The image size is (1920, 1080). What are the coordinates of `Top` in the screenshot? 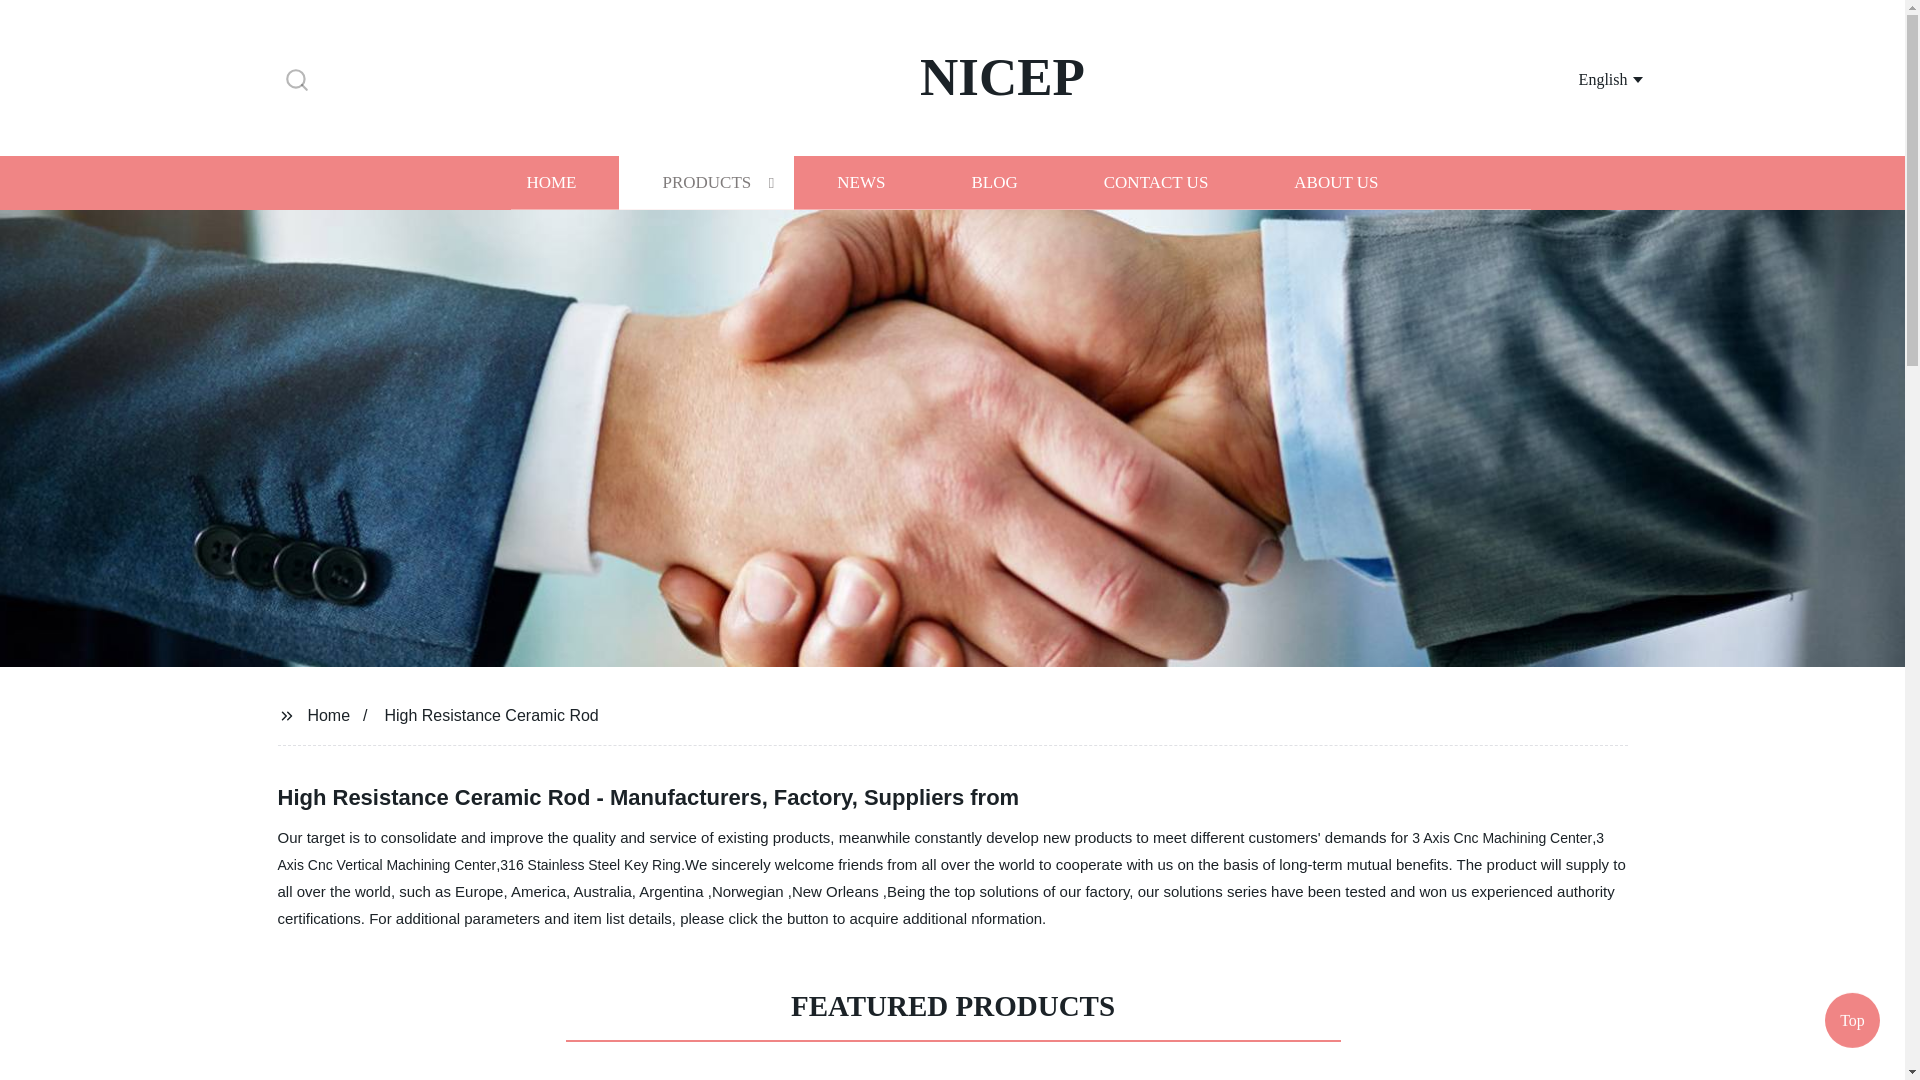 It's located at (1852, 1025).